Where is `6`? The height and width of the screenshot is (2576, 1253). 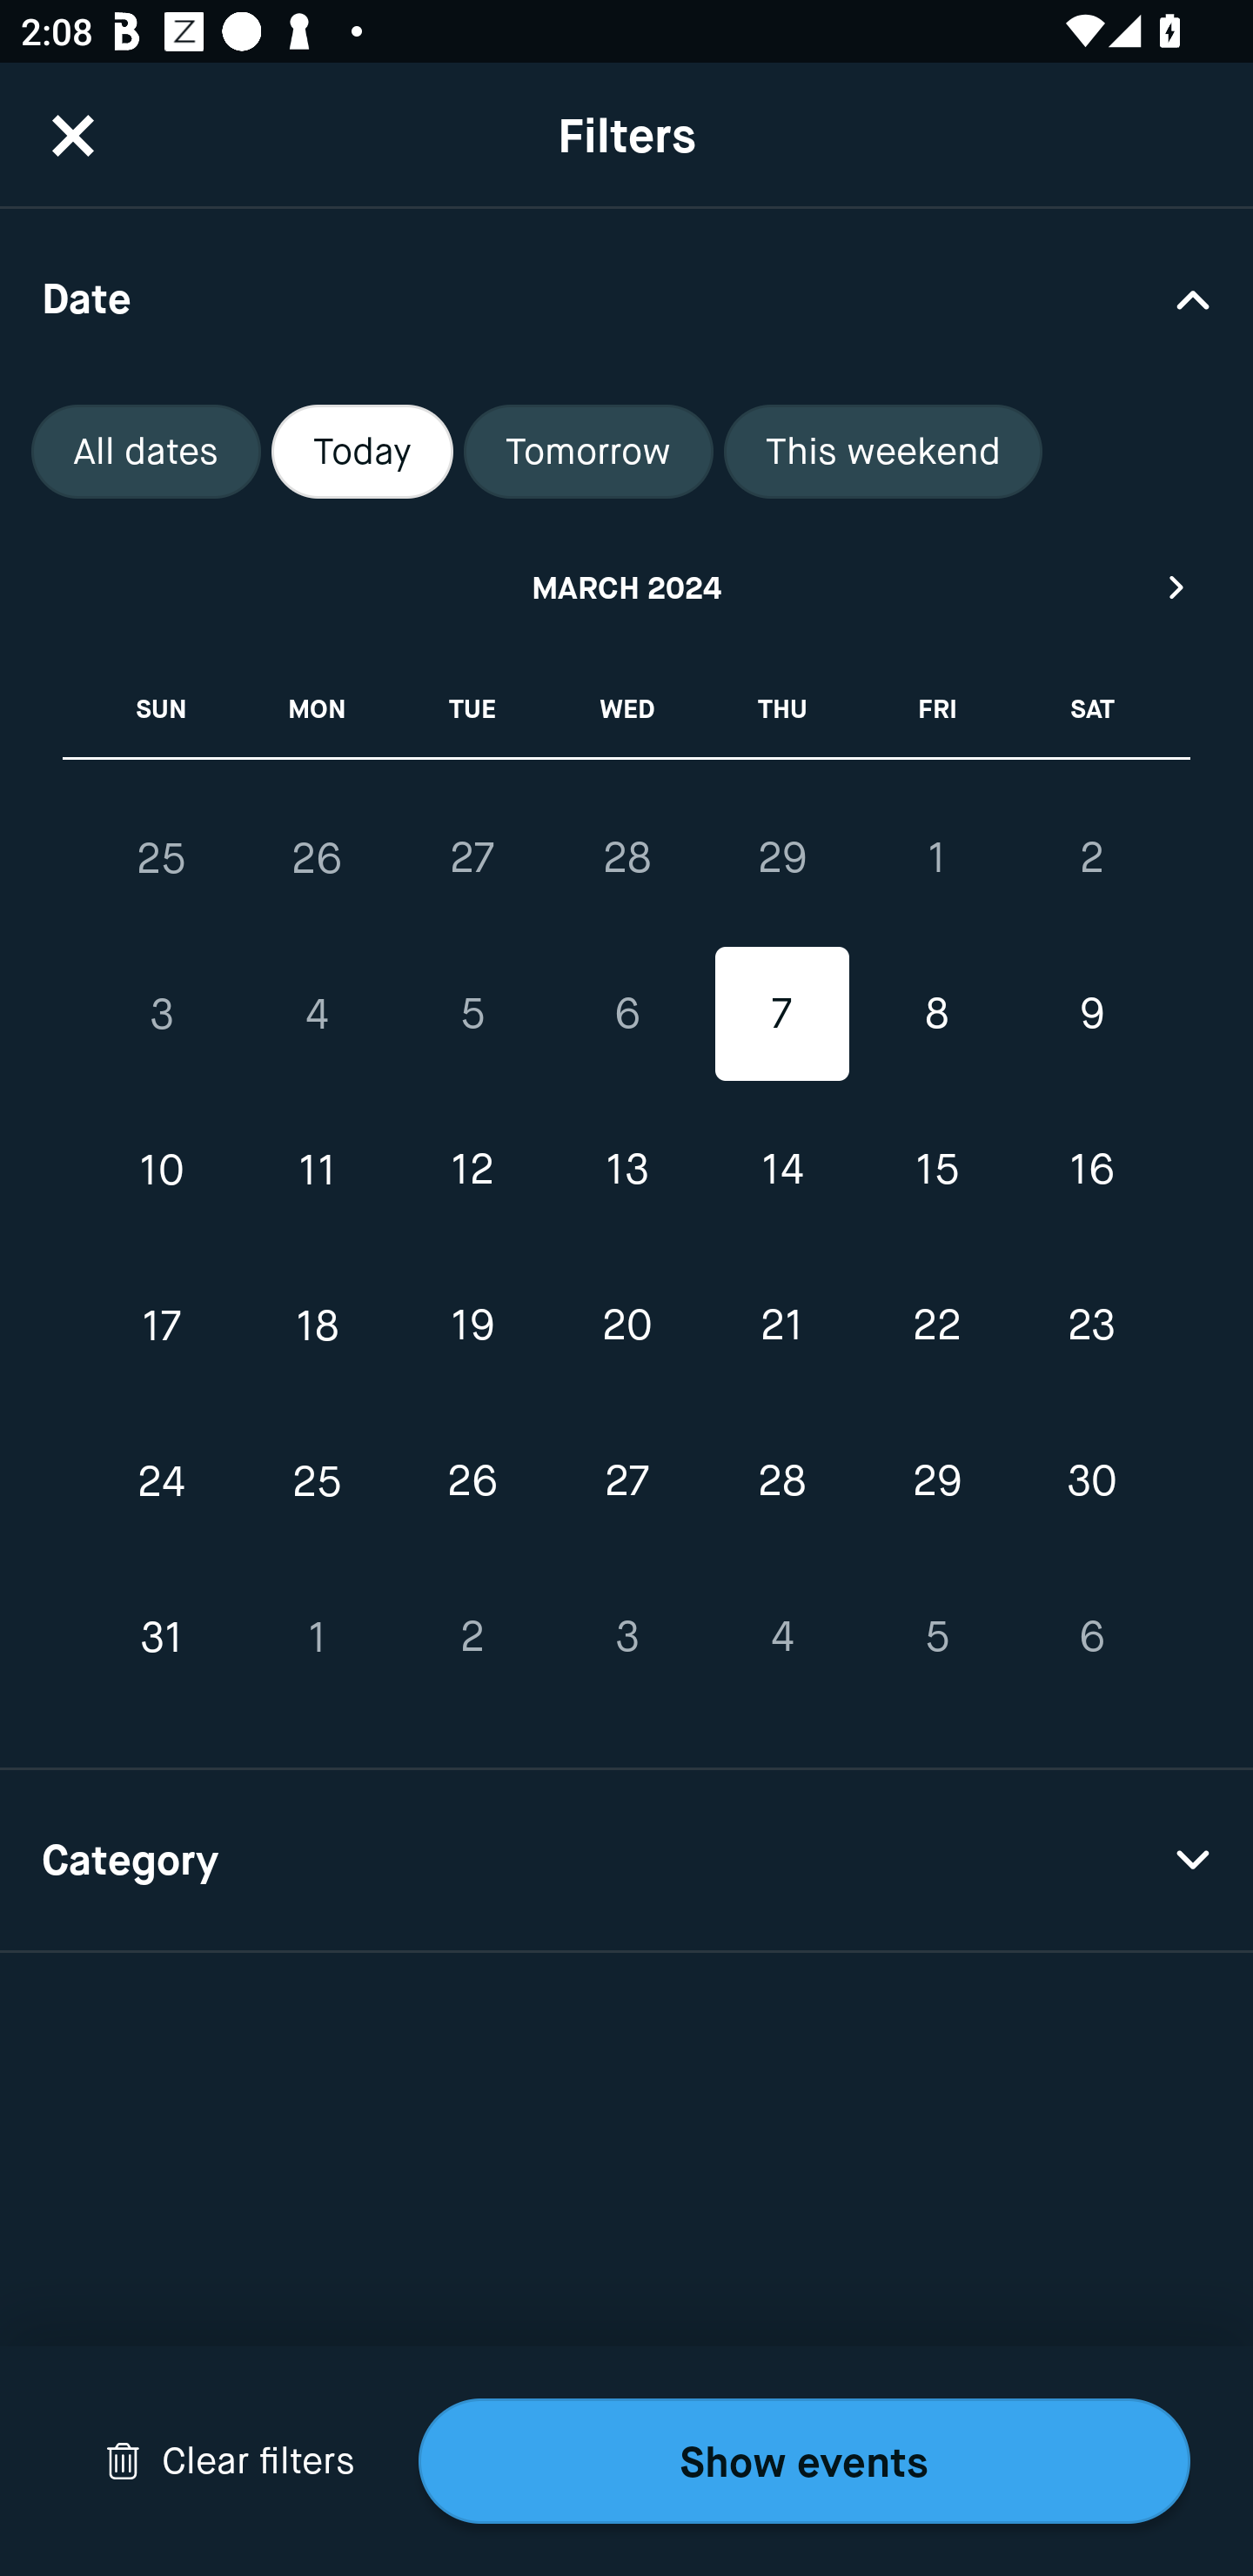 6 is located at coordinates (1091, 1636).